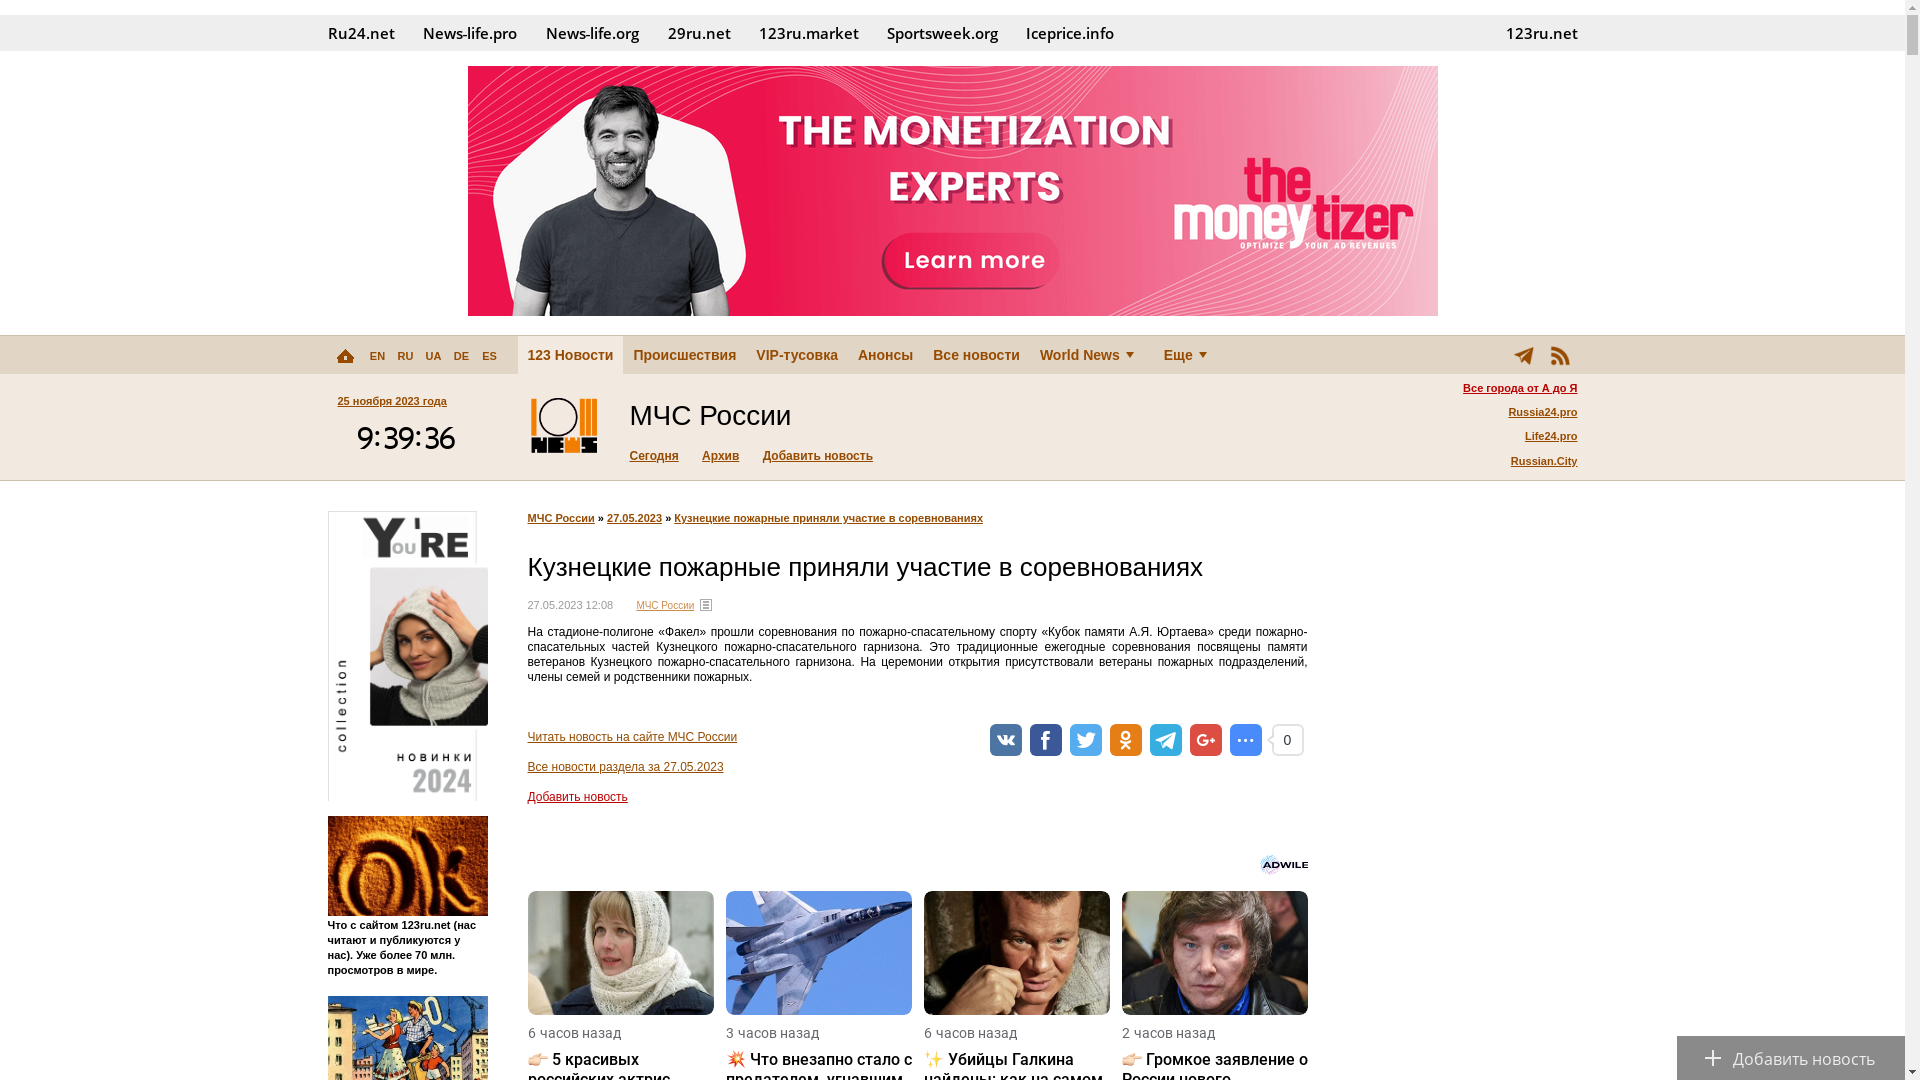  Describe the element at coordinates (564, 427) in the screenshot. I see `103news.com` at that location.